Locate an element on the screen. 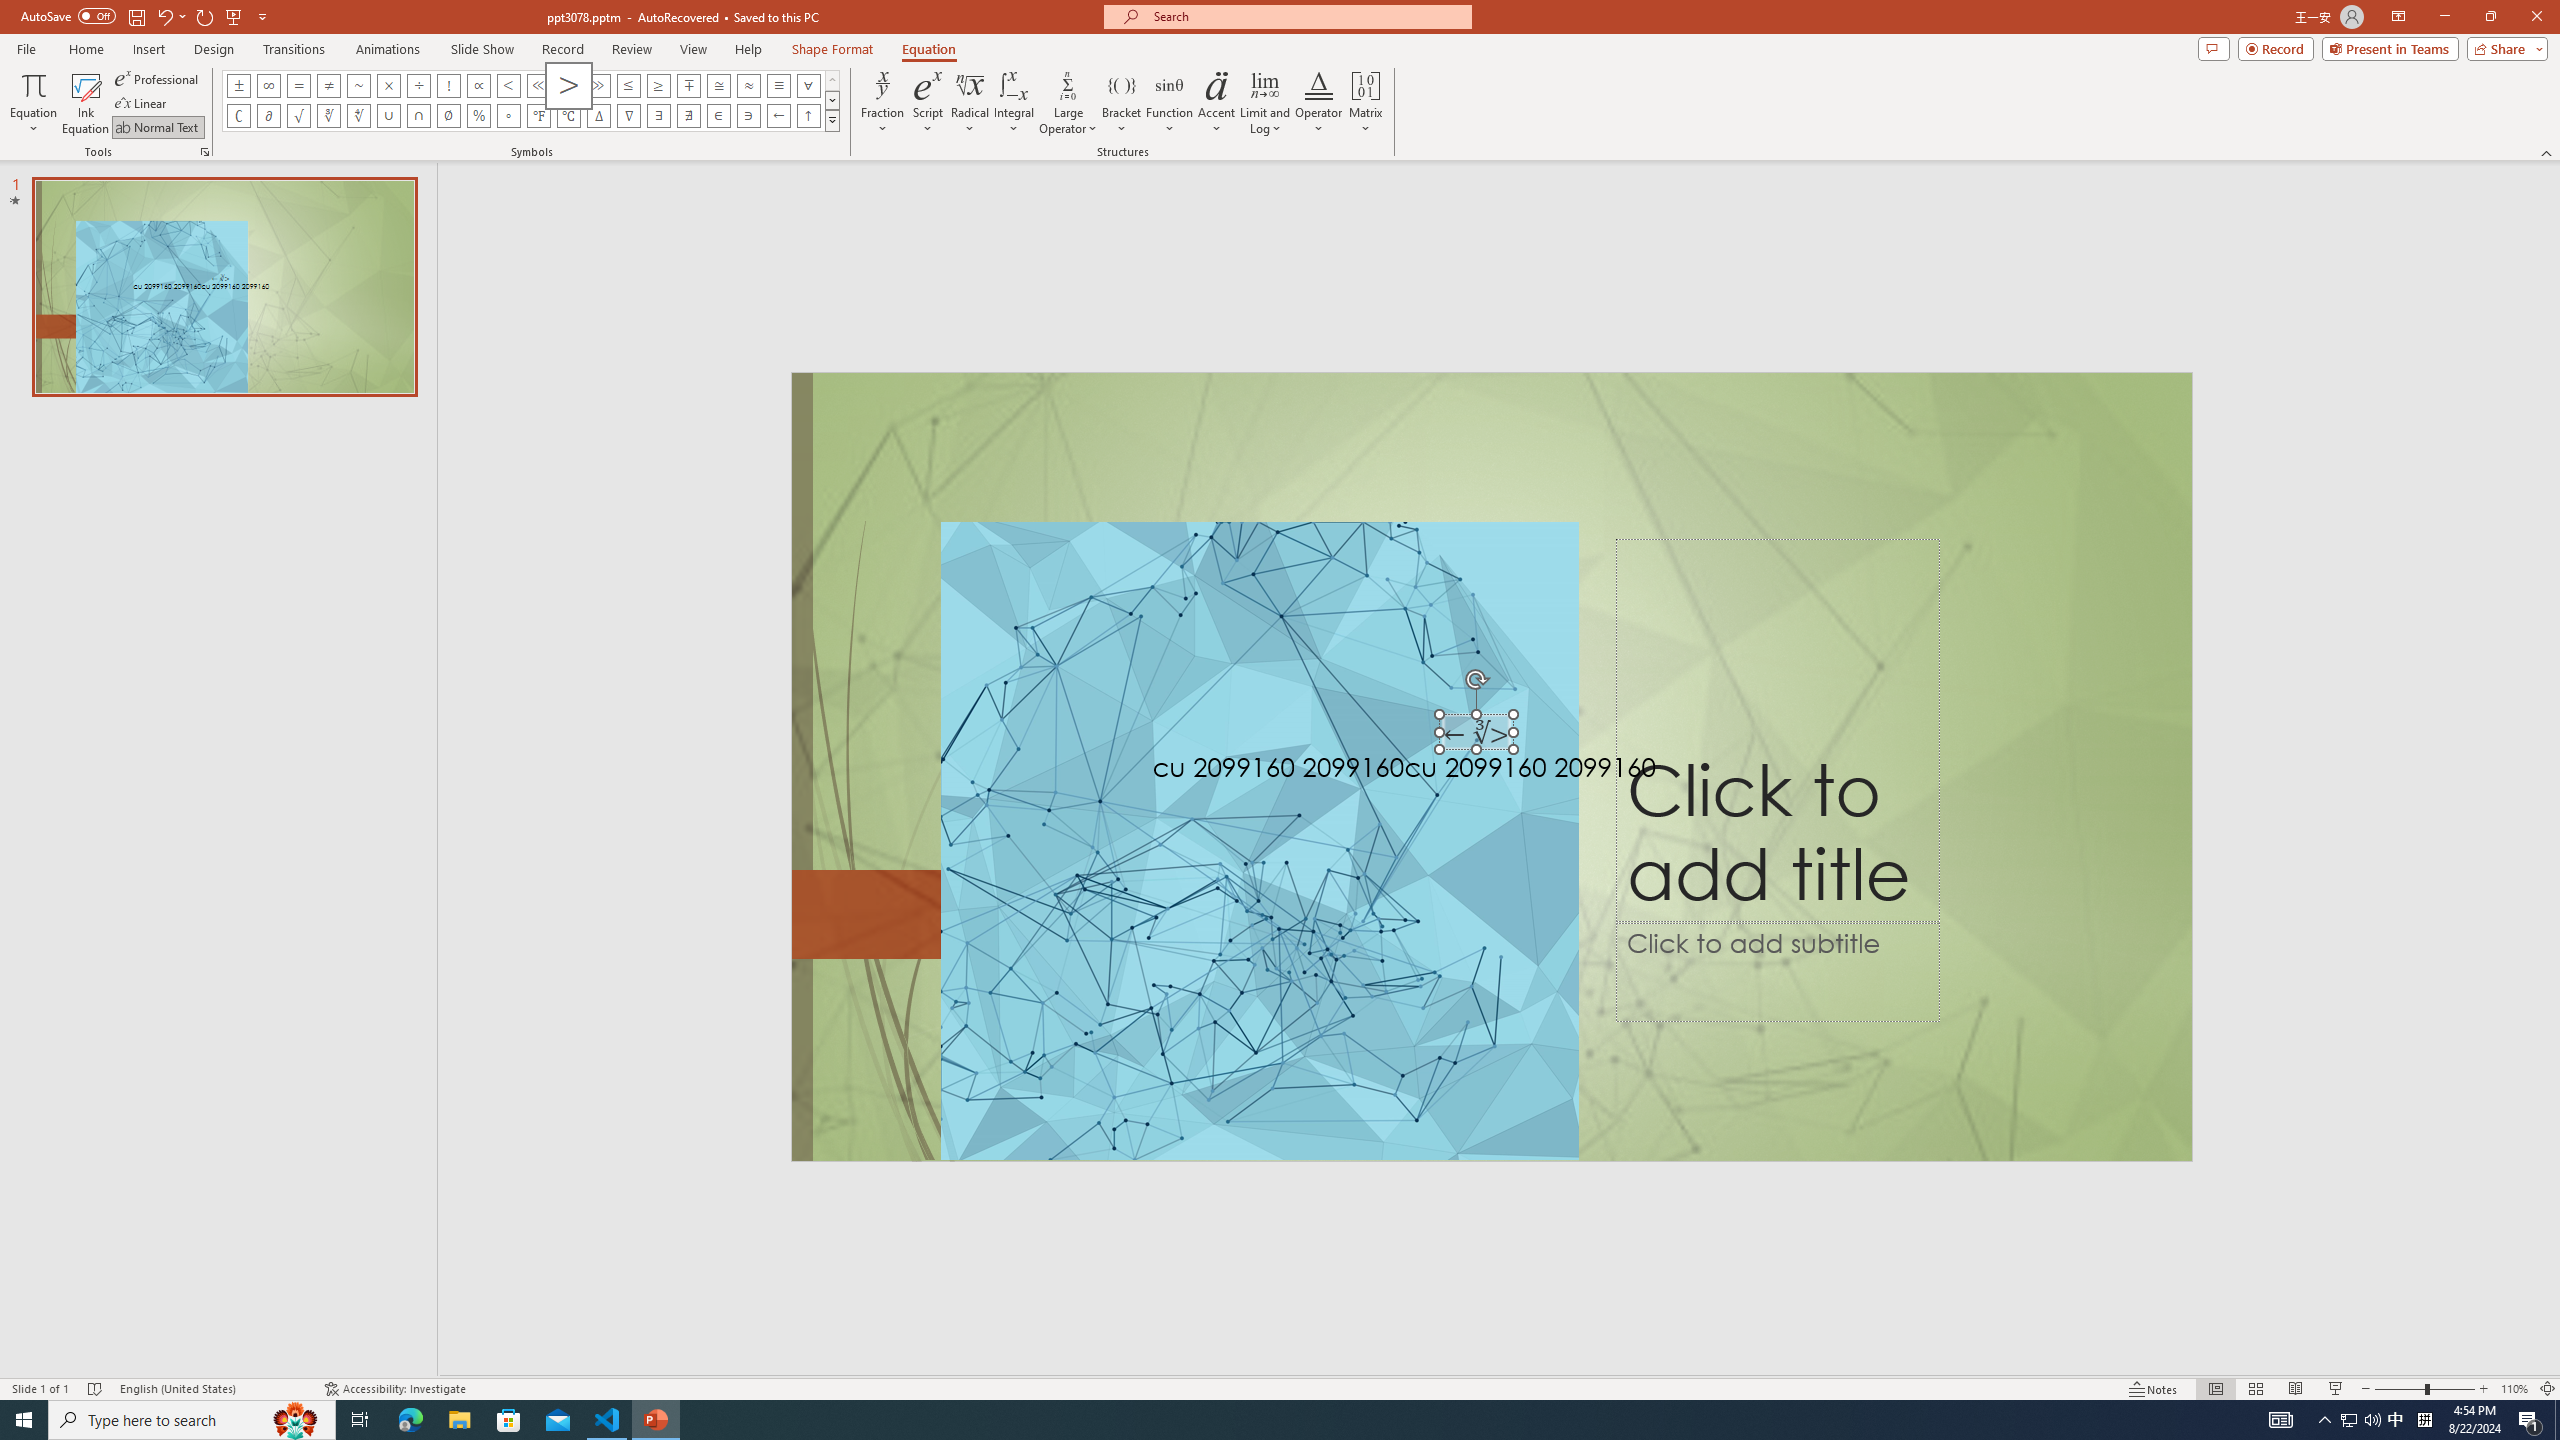  Equation Symbol Nabla is located at coordinates (630, 116).